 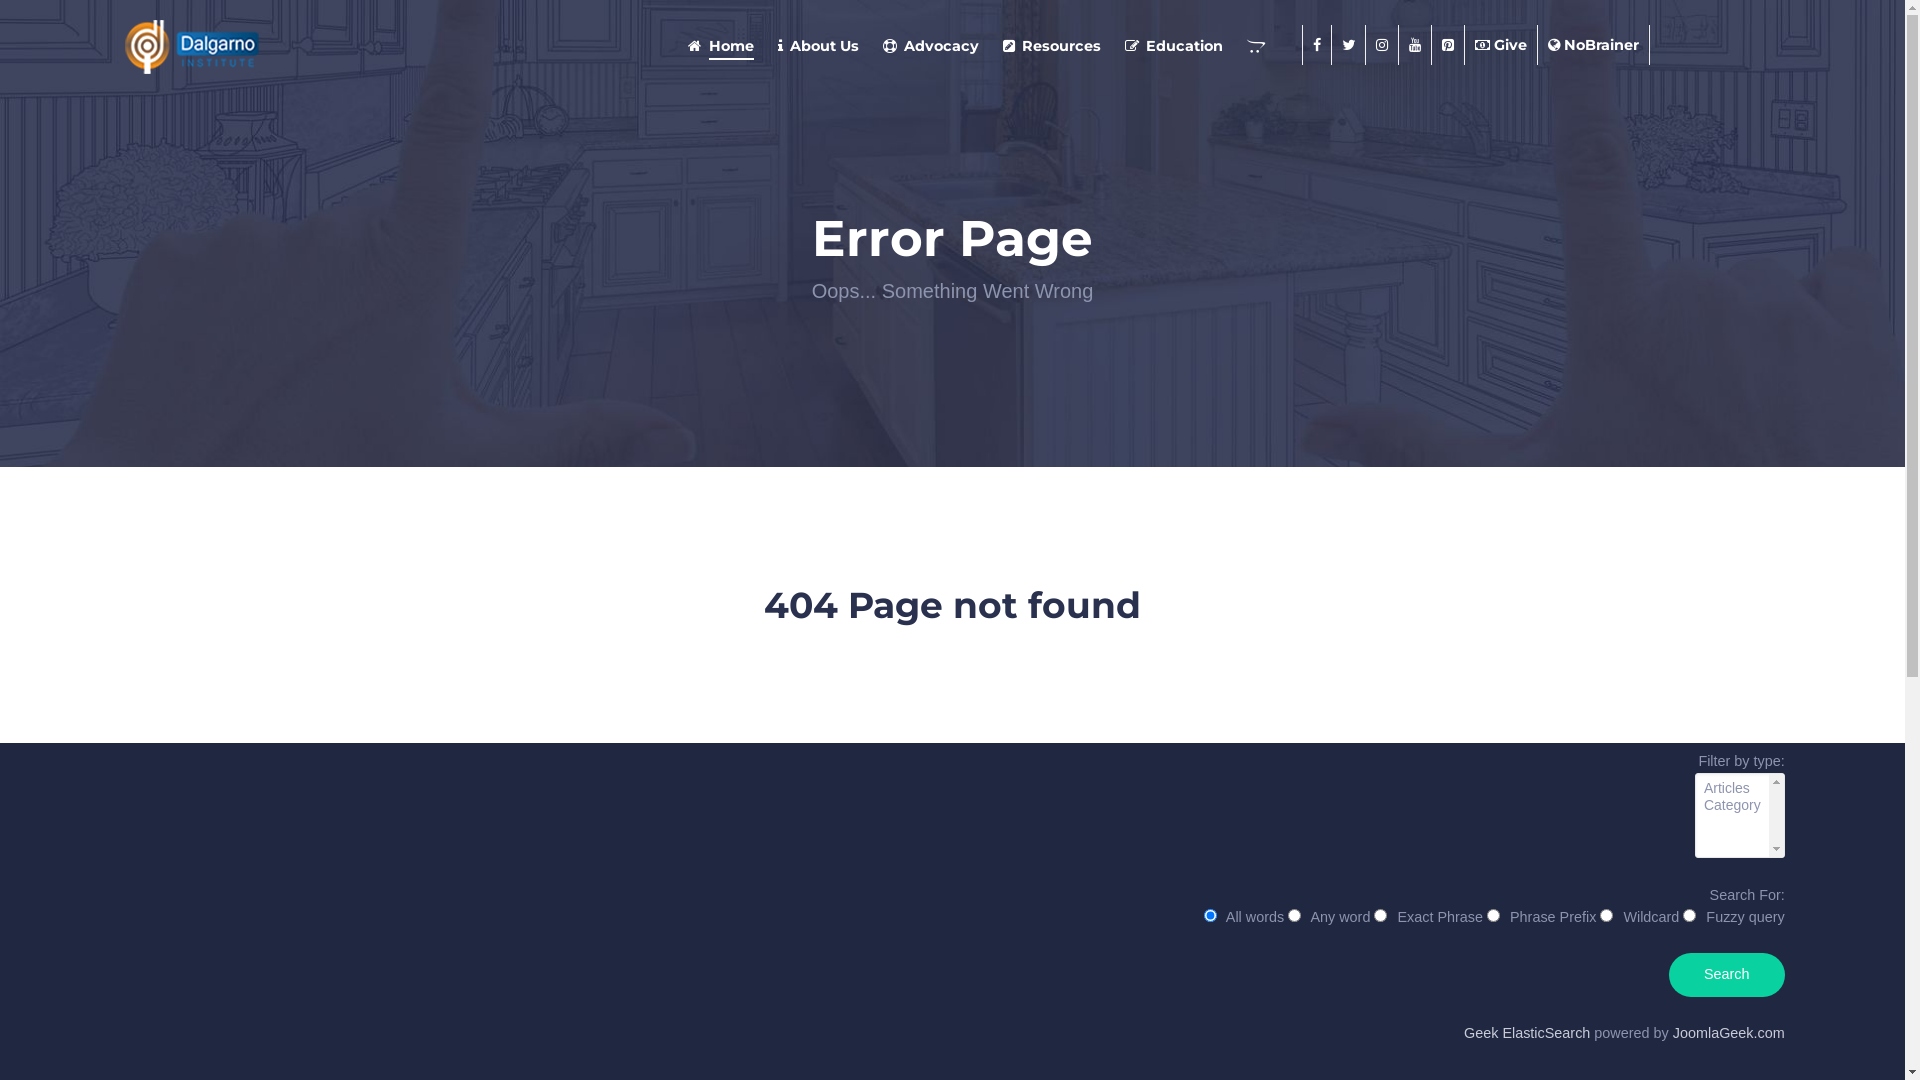 What do you see at coordinates (1672, 539) in the screenshot?
I see `Facebook` at bounding box center [1672, 539].